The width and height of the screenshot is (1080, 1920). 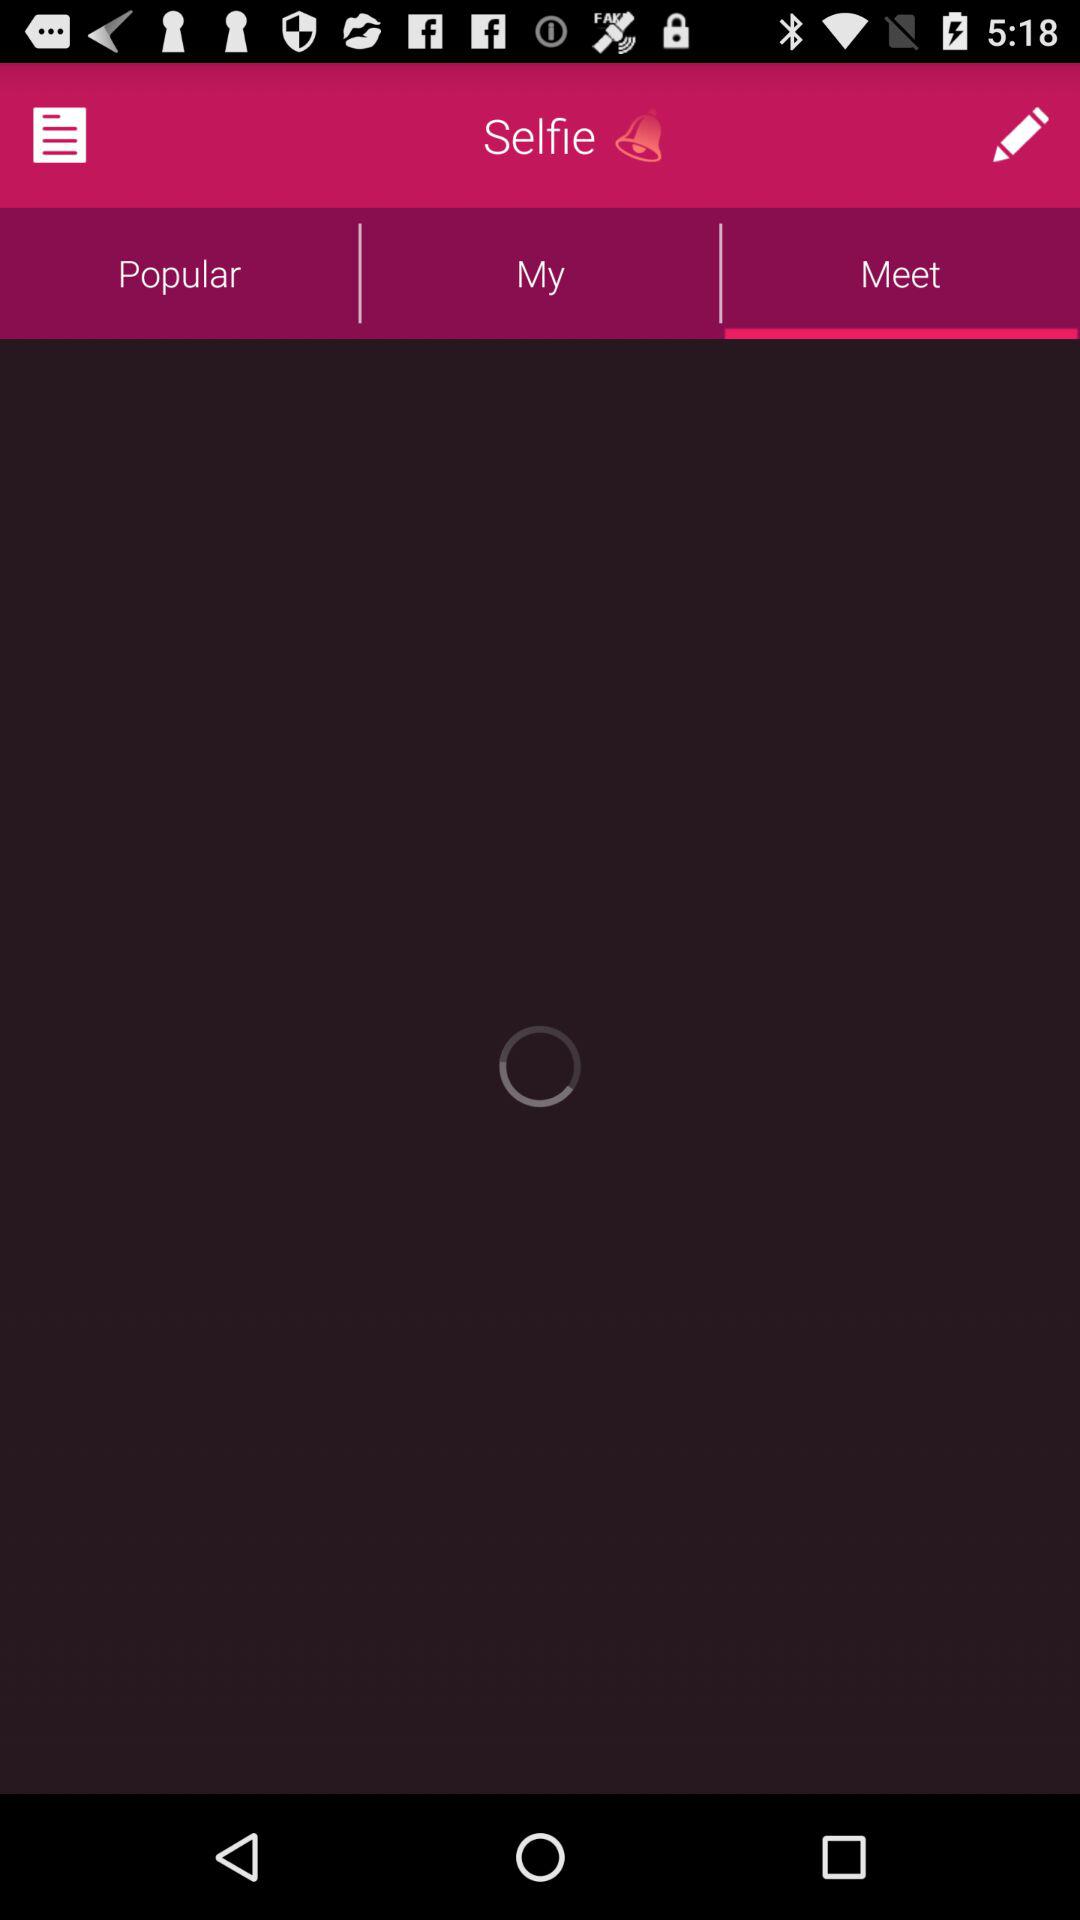 I want to click on launch app above the my icon, so click(x=540, y=135).